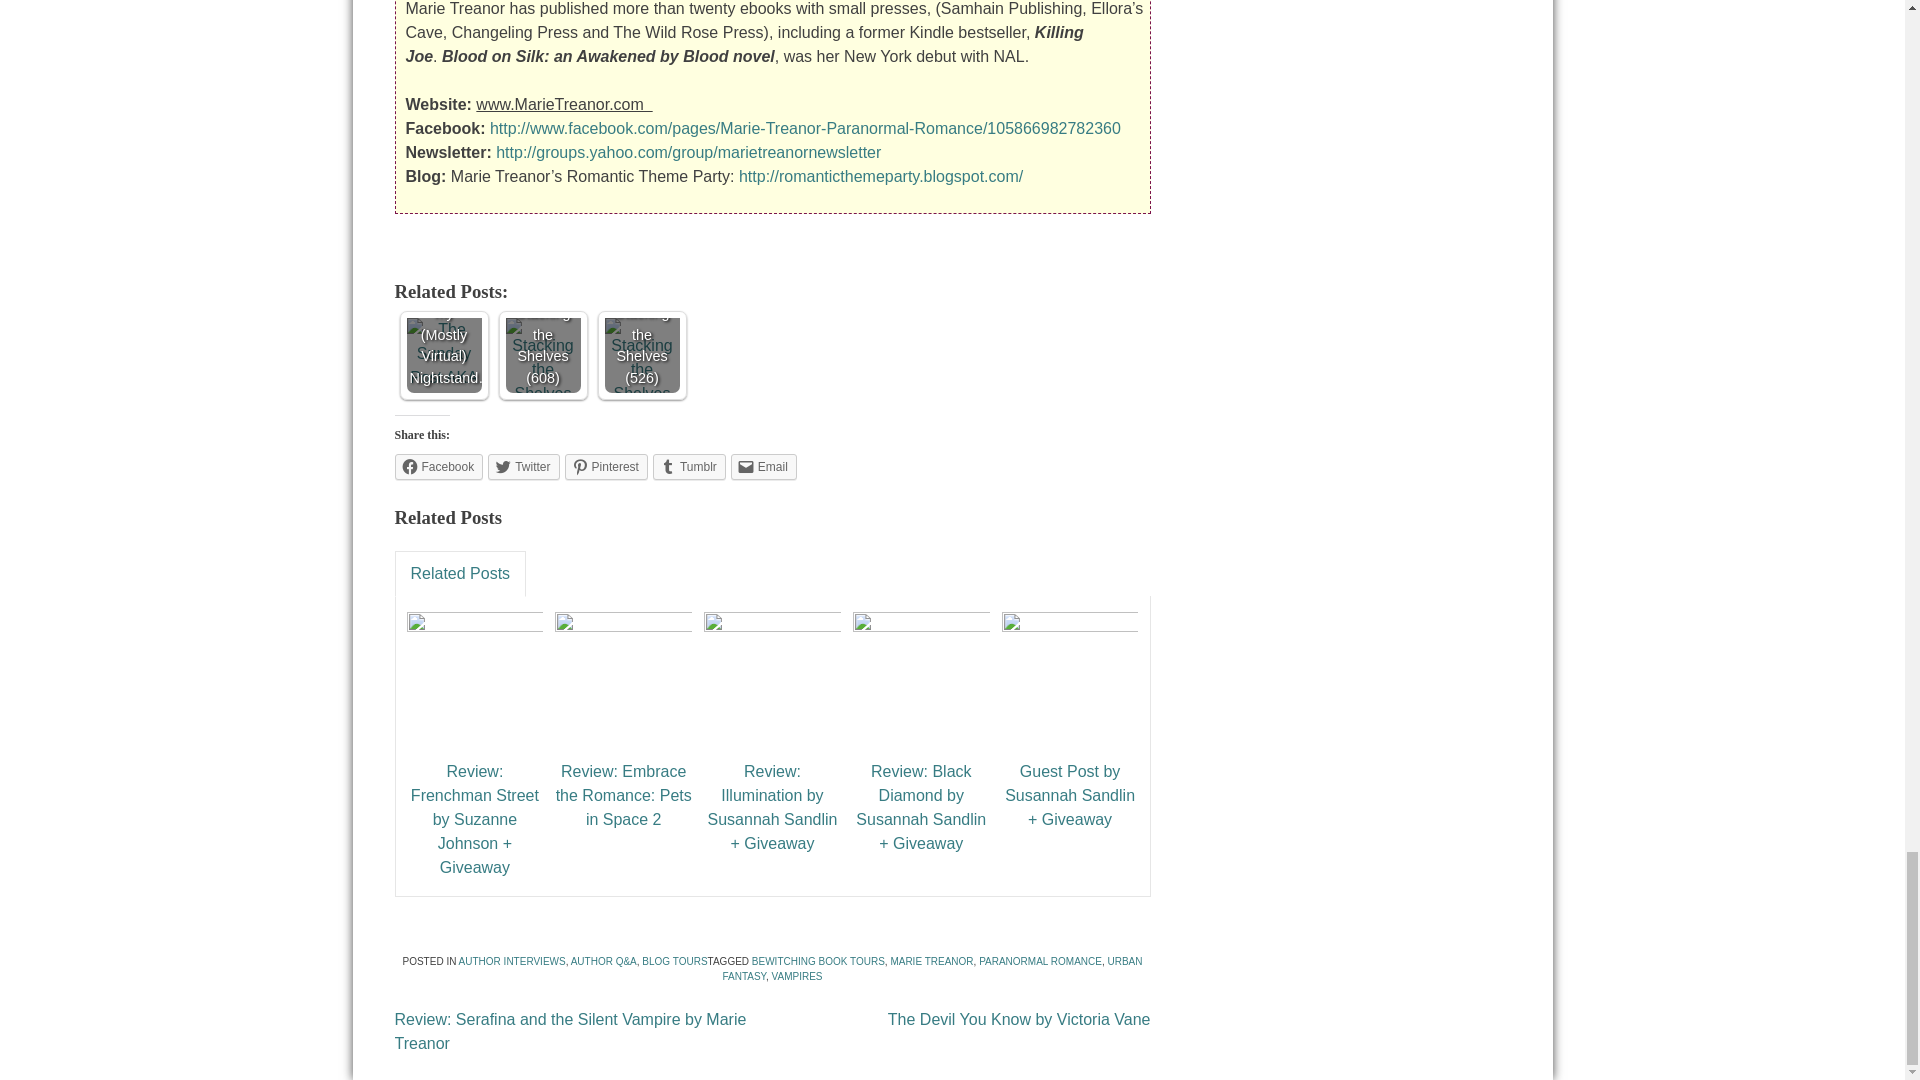 The height and width of the screenshot is (1080, 1920). Describe the element at coordinates (688, 466) in the screenshot. I see `Click to share on Tumblr` at that location.